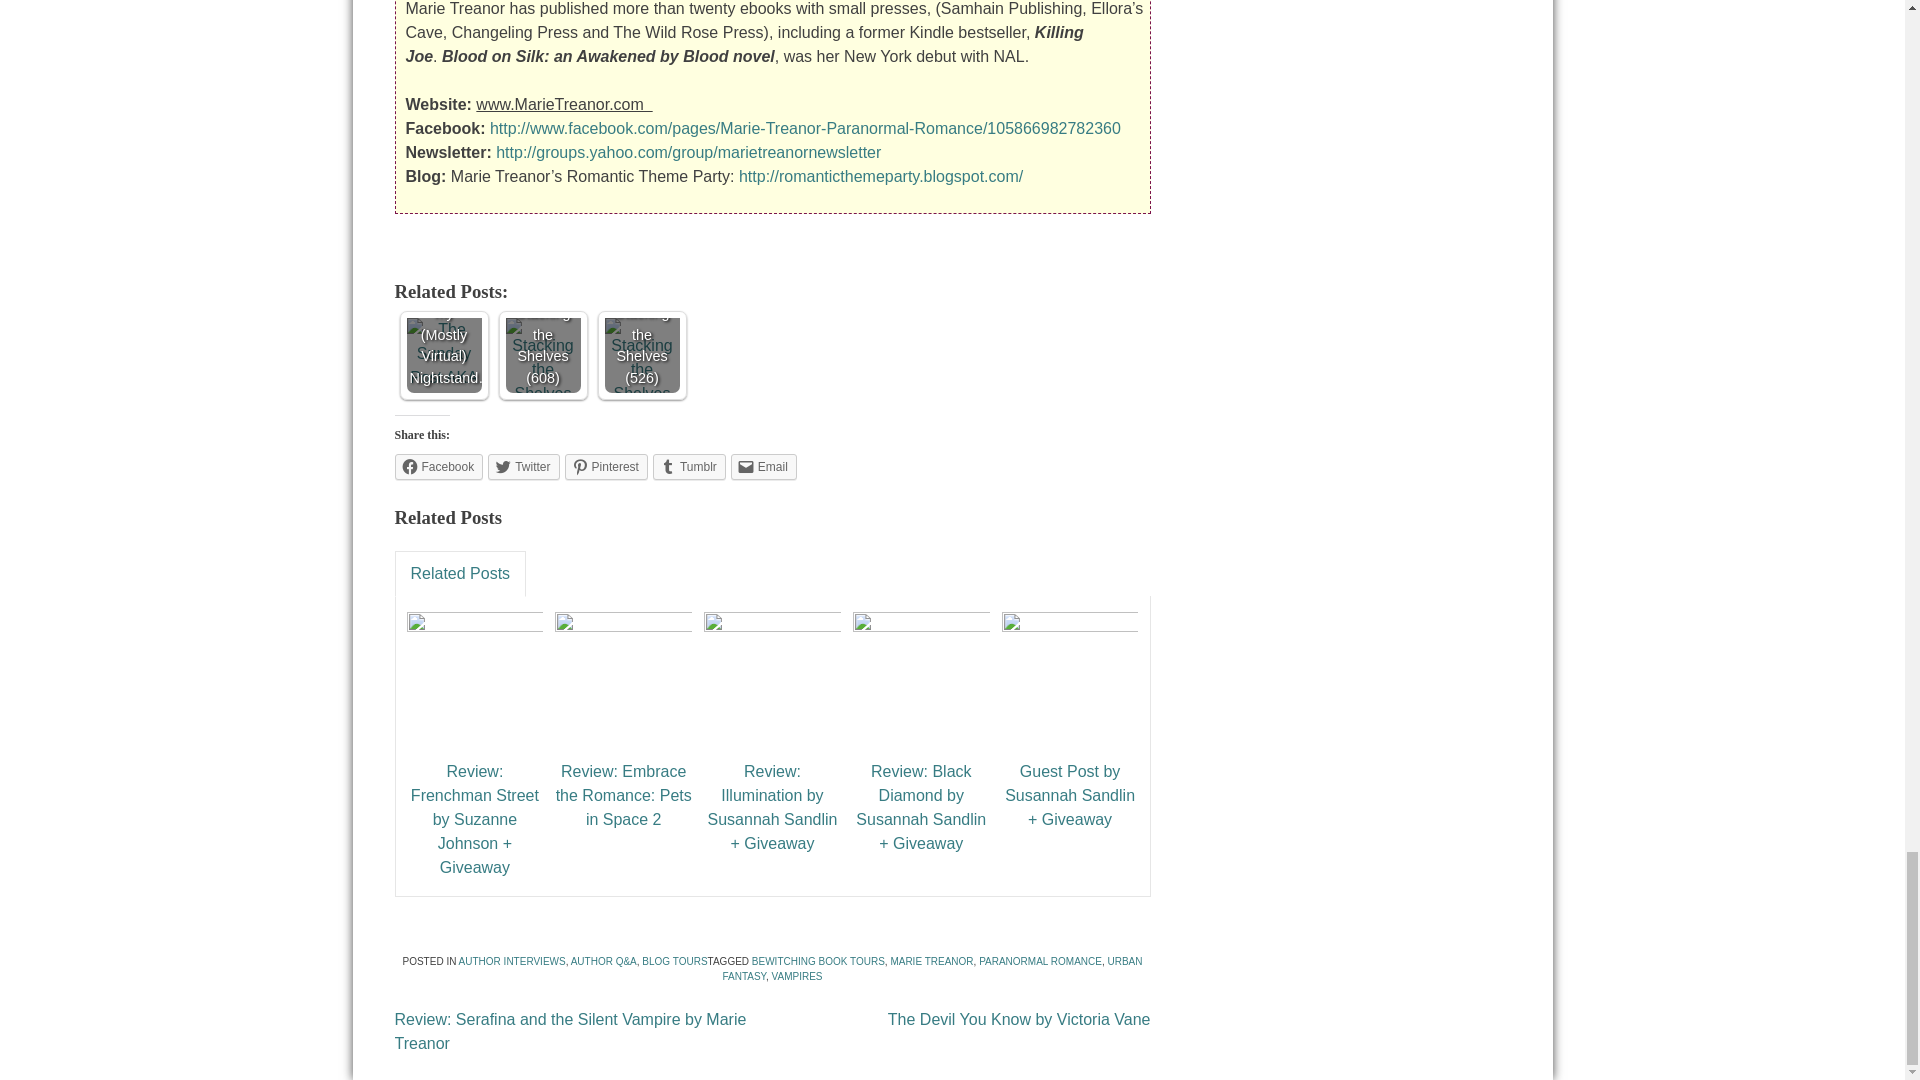 The height and width of the screenshot is (1080, 1920). Describe the element at coordinates (688, 466) in the screenshot. I see `Click to share on Tumblr` at that location.